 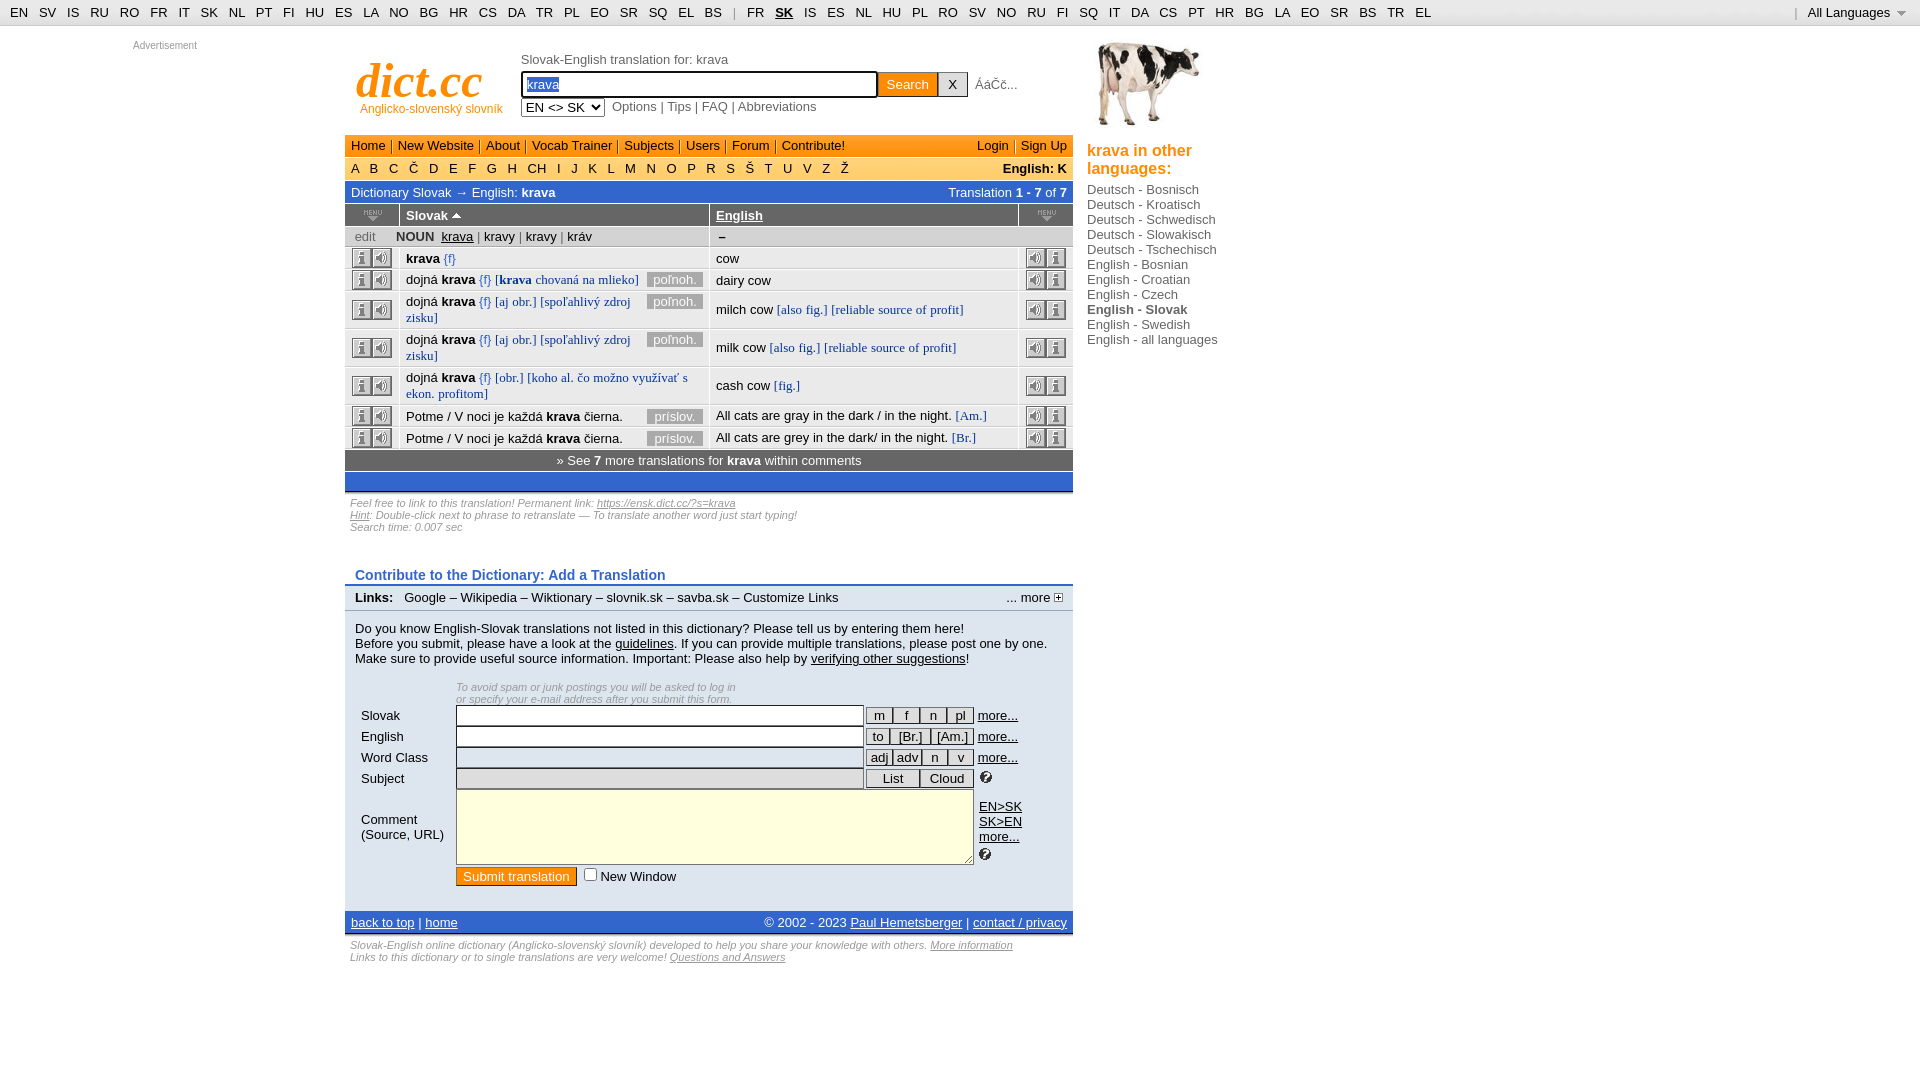 I want to click on kravy, so click(x=500, y=236).